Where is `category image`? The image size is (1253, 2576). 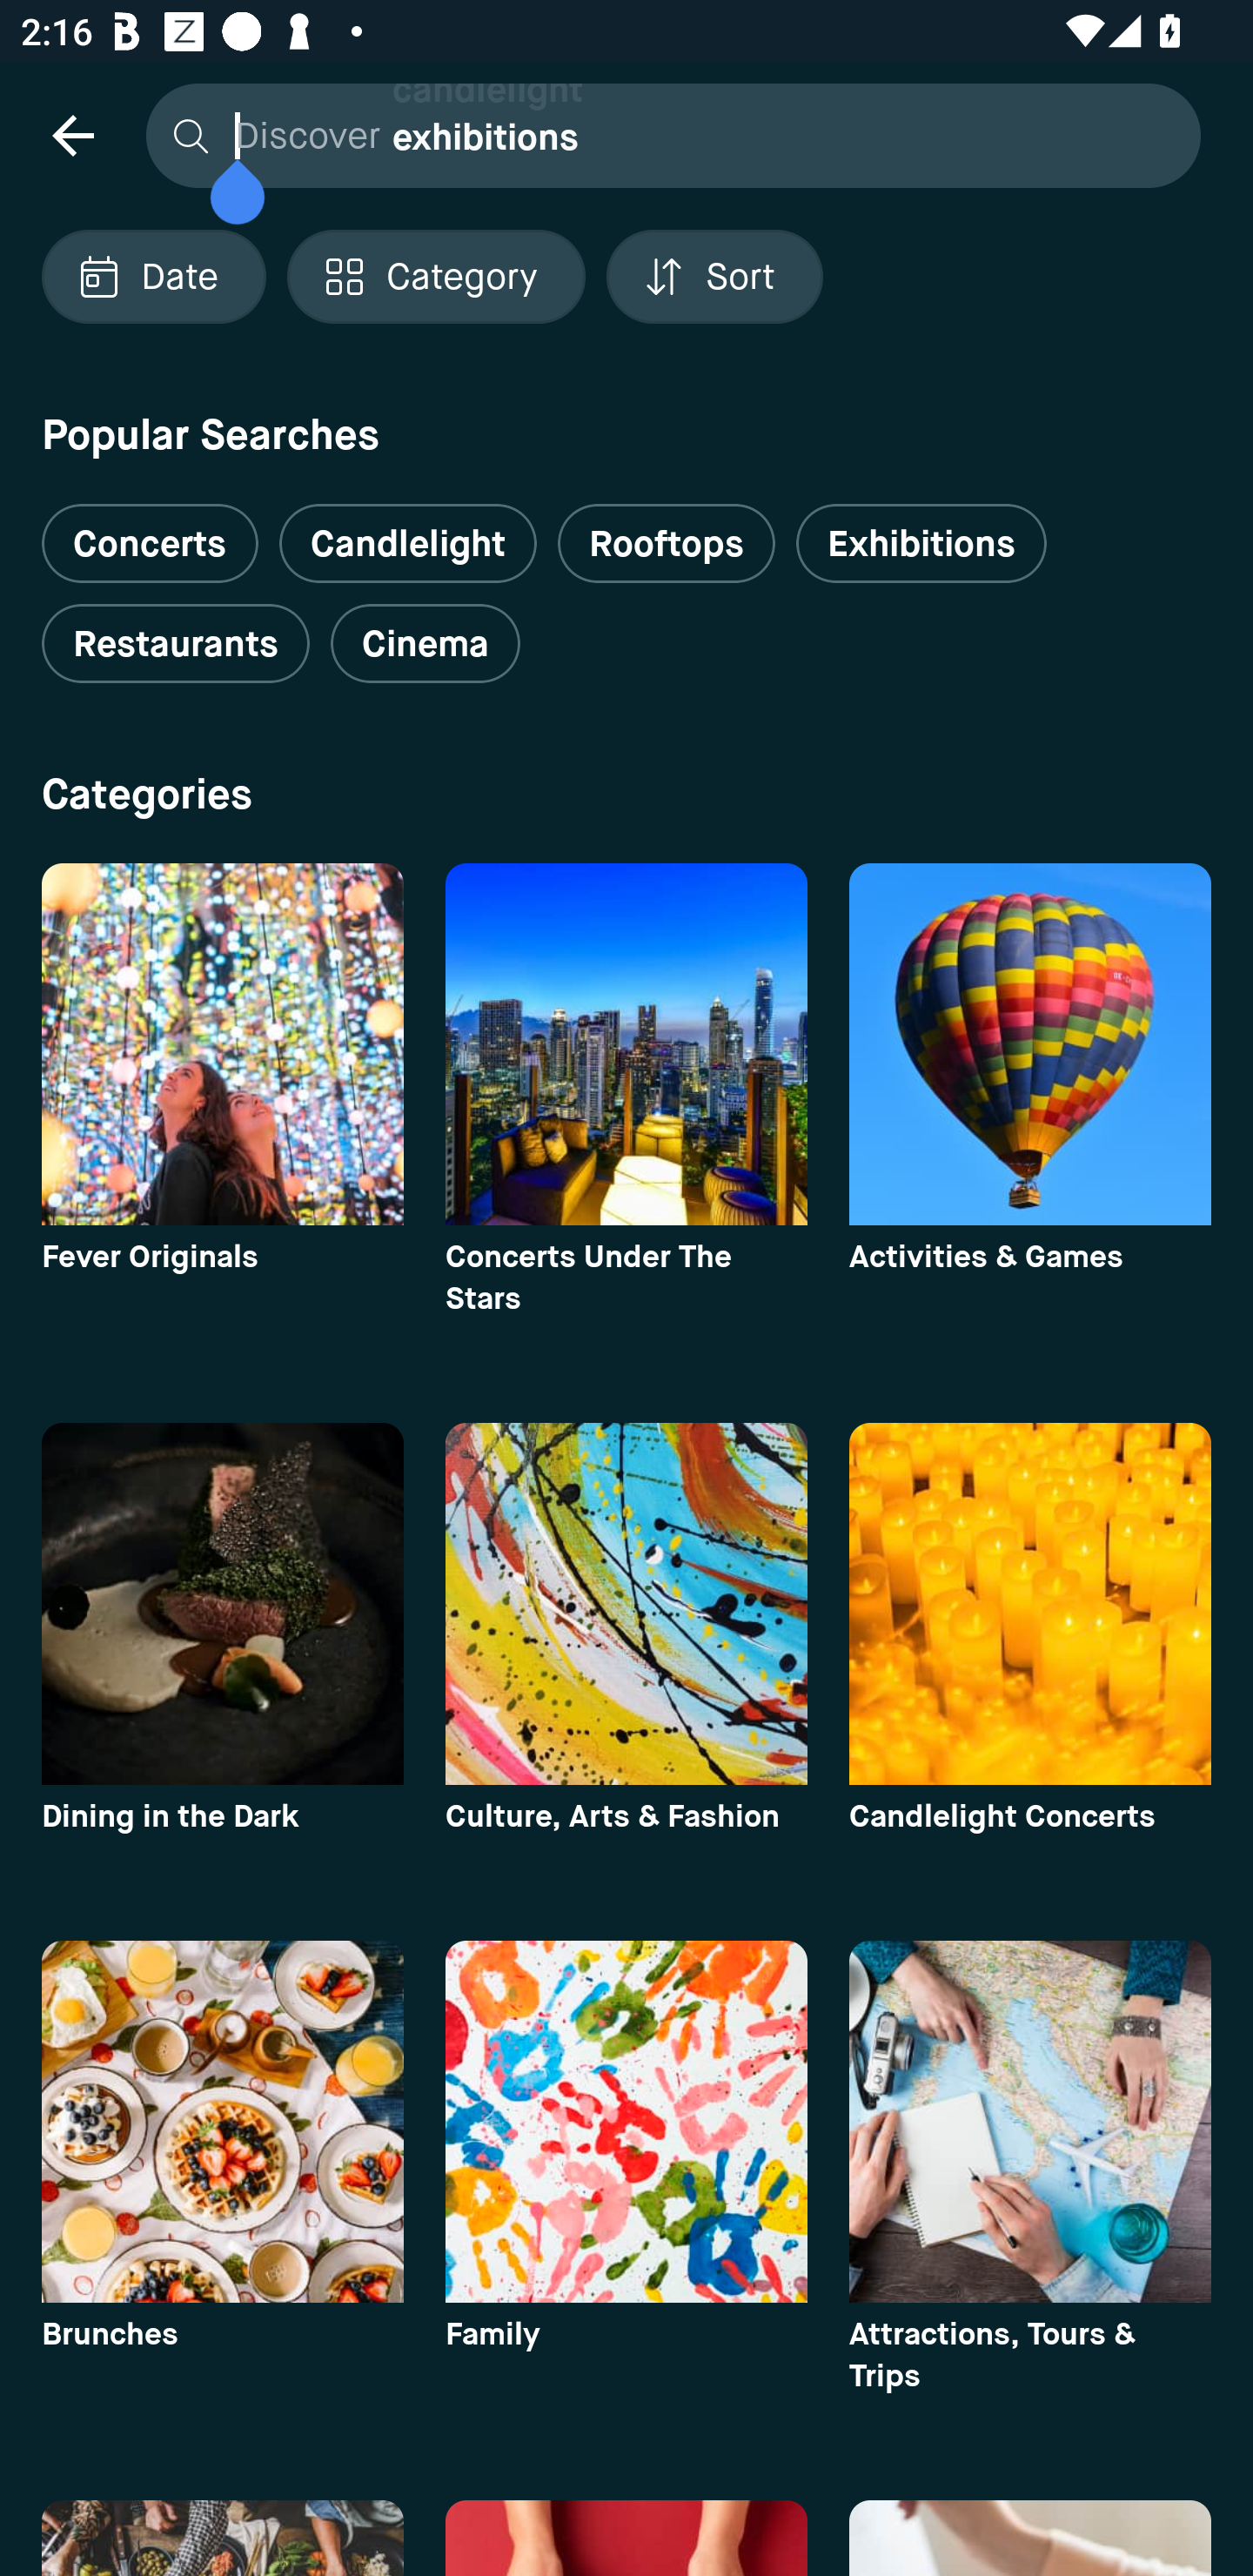
category image is located at coordinates (1030, 1044).